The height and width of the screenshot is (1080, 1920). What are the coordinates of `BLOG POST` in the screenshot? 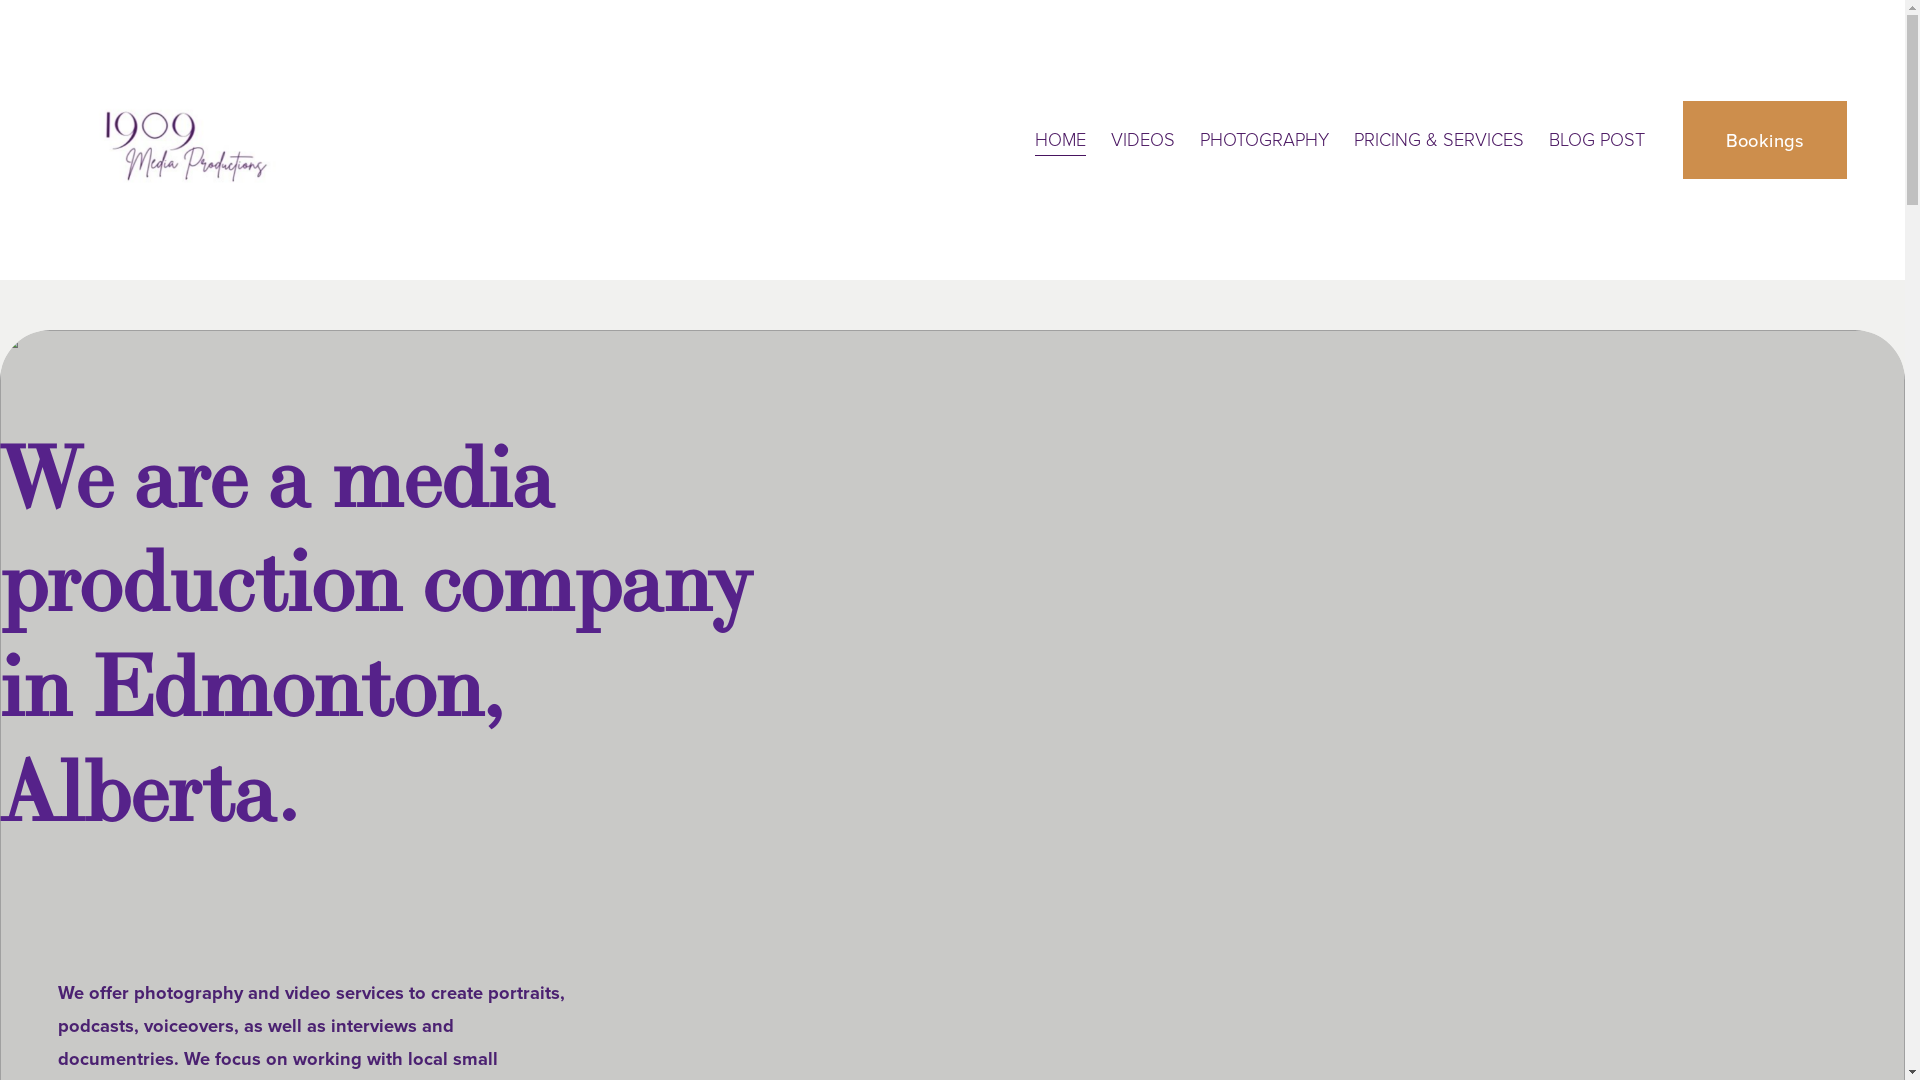 It's located at (1597, 140).